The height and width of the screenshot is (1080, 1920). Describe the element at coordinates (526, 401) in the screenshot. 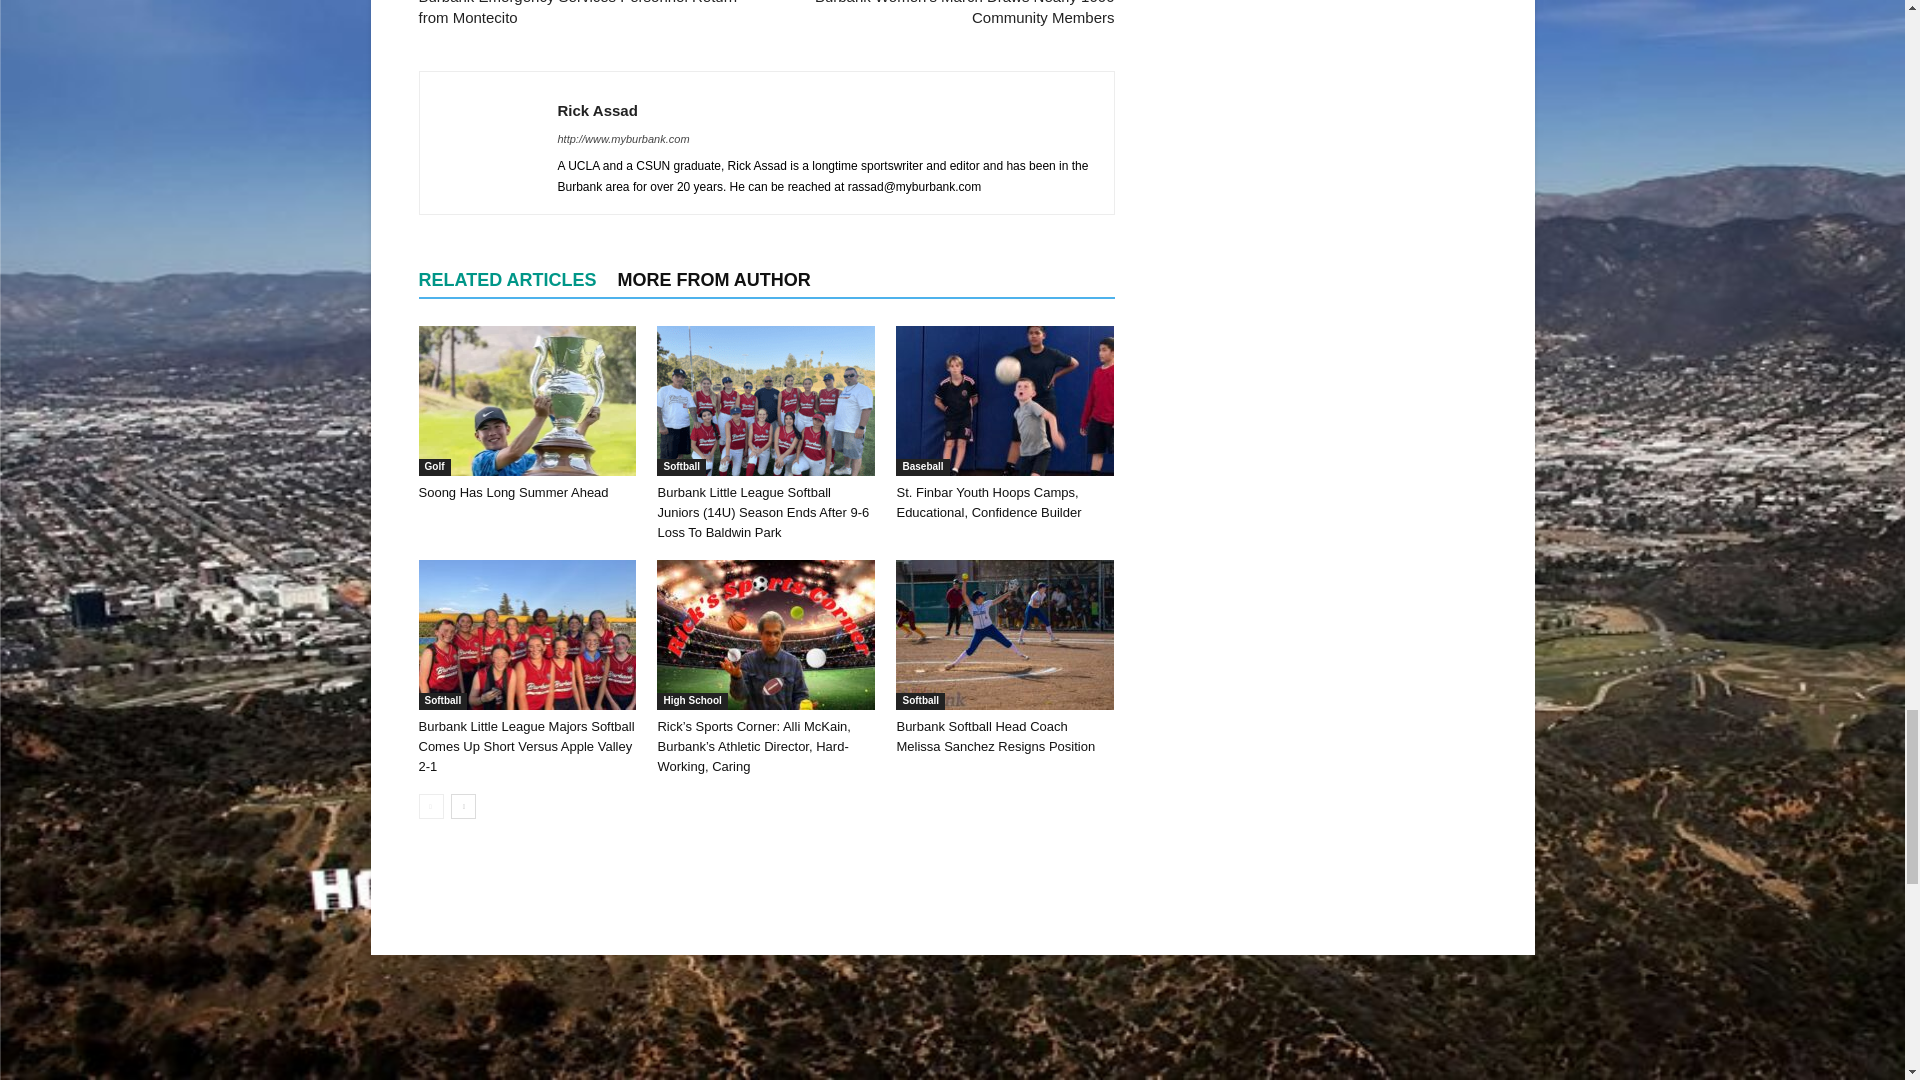

I see `Soong Has Long Summer Ahead` at that location.